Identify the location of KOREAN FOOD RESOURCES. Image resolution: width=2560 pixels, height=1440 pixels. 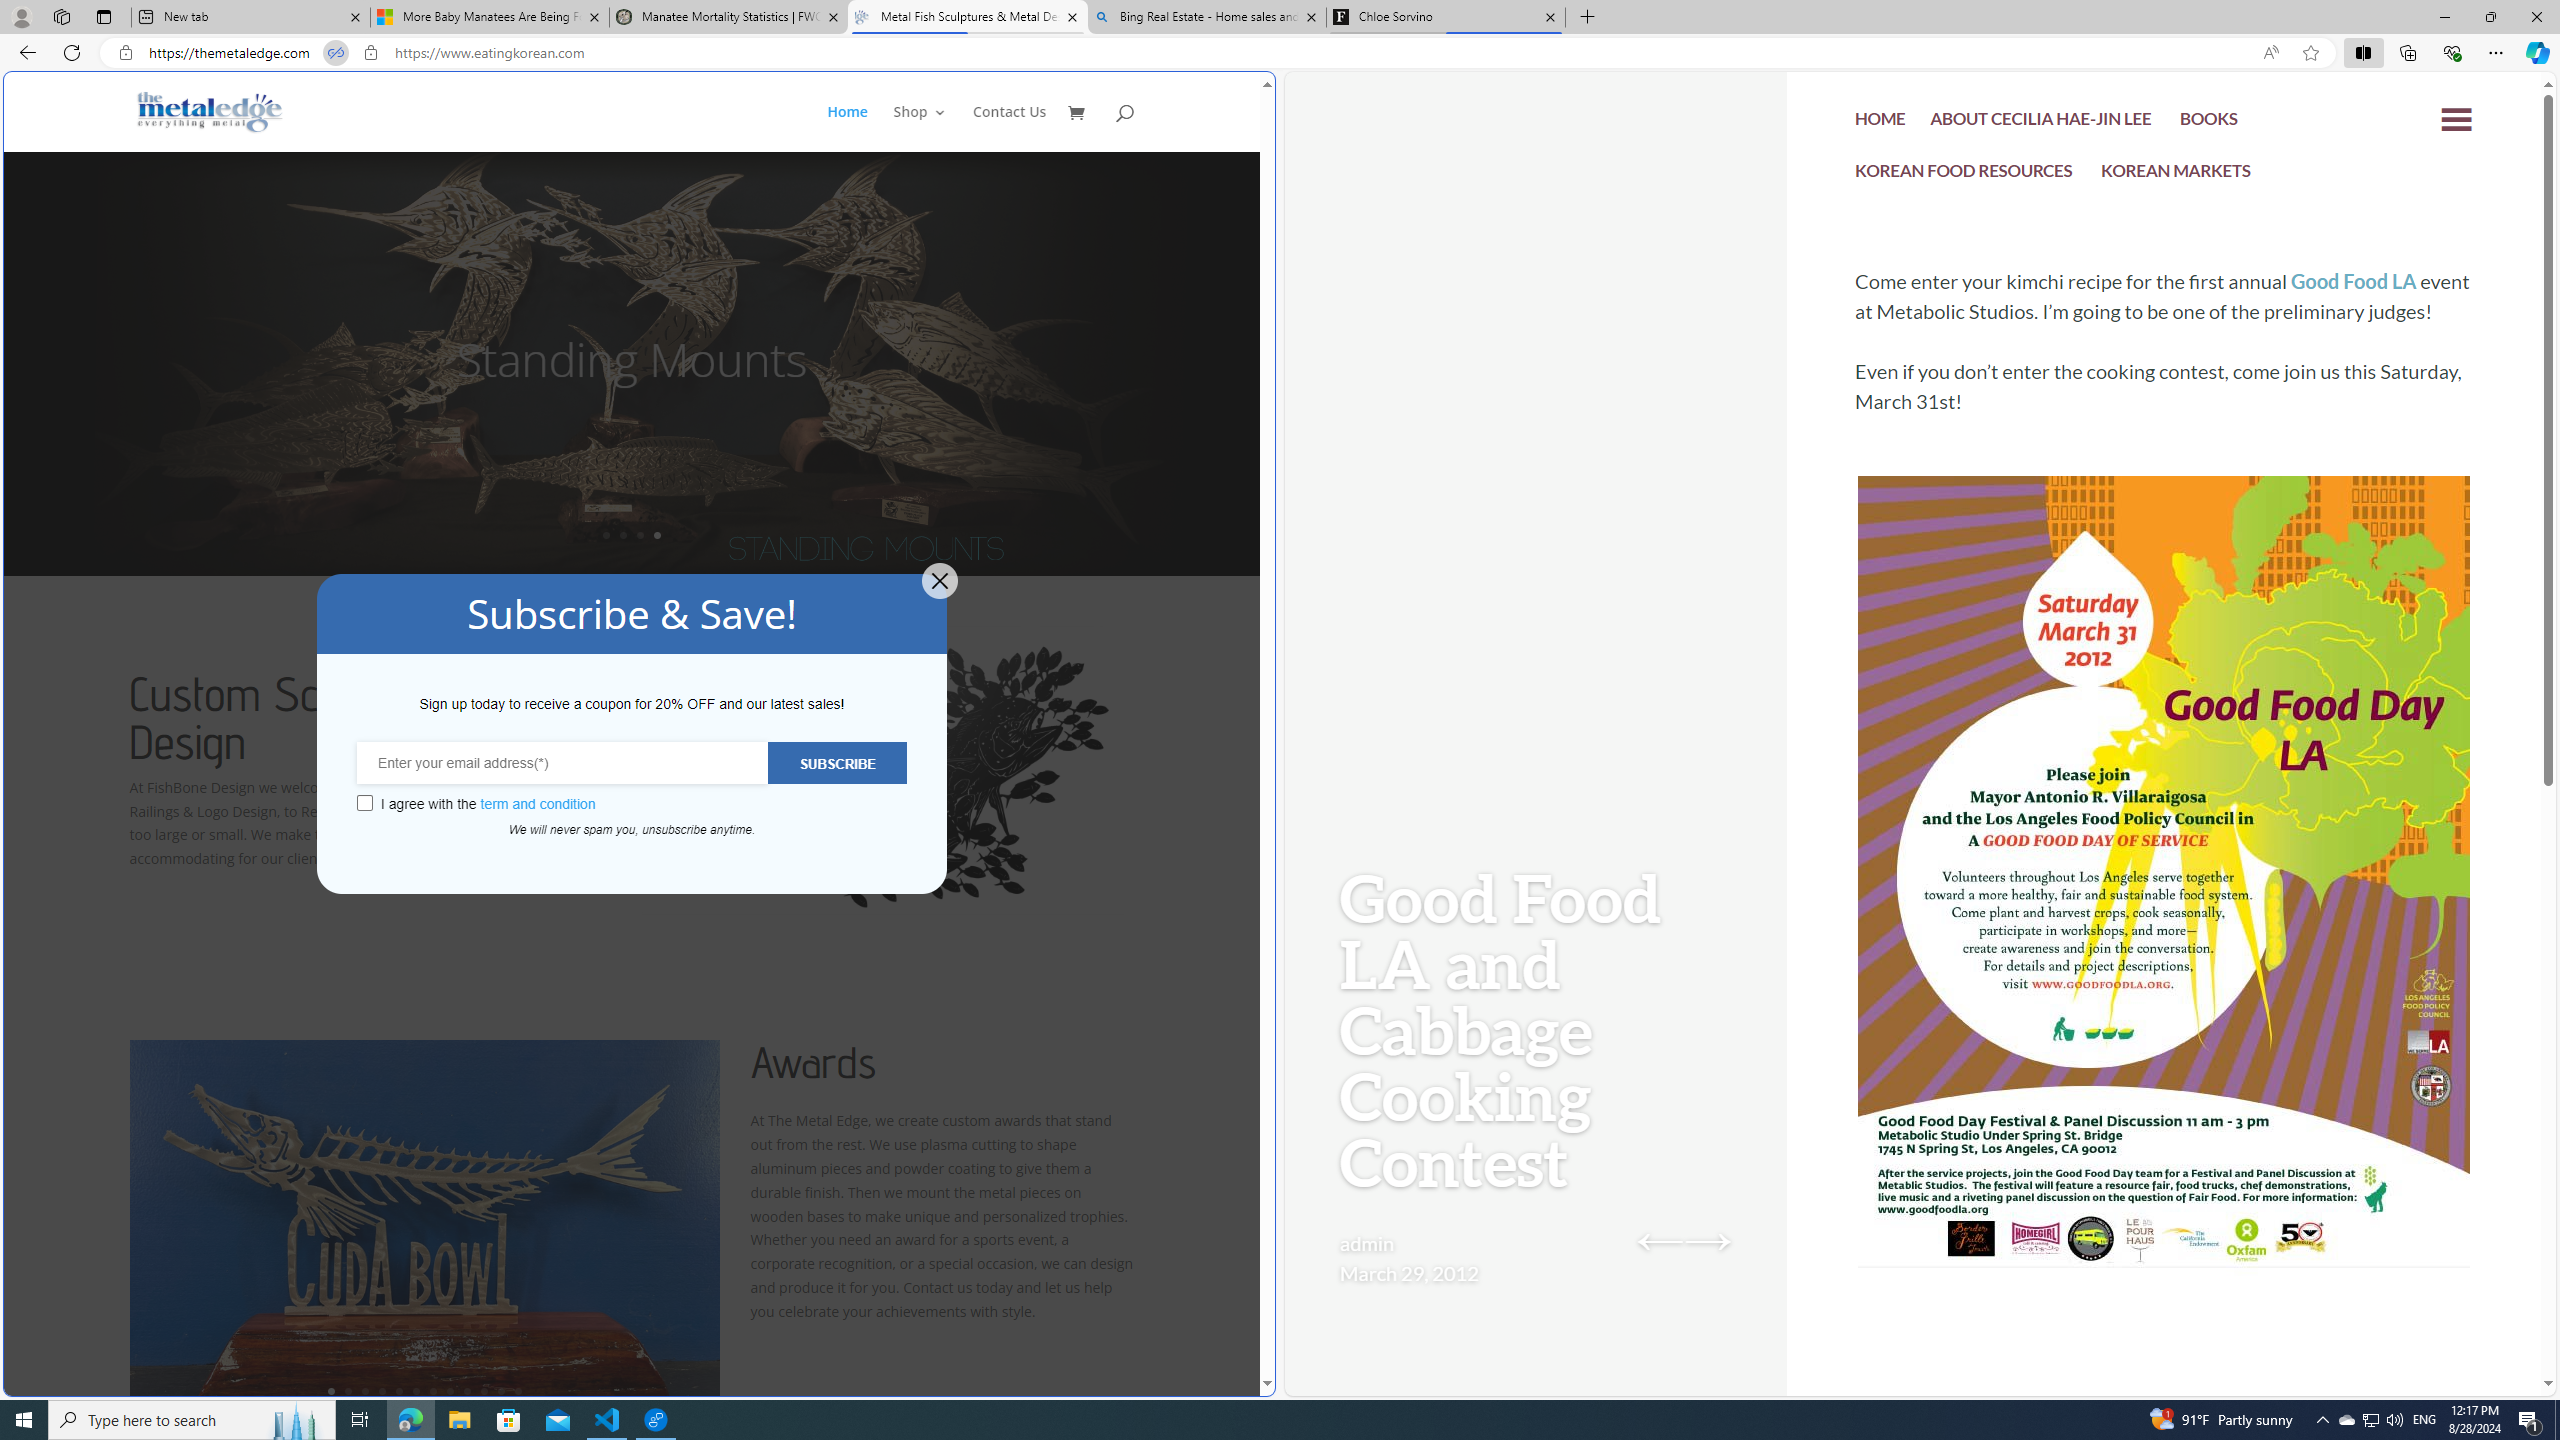
(1964, 175).